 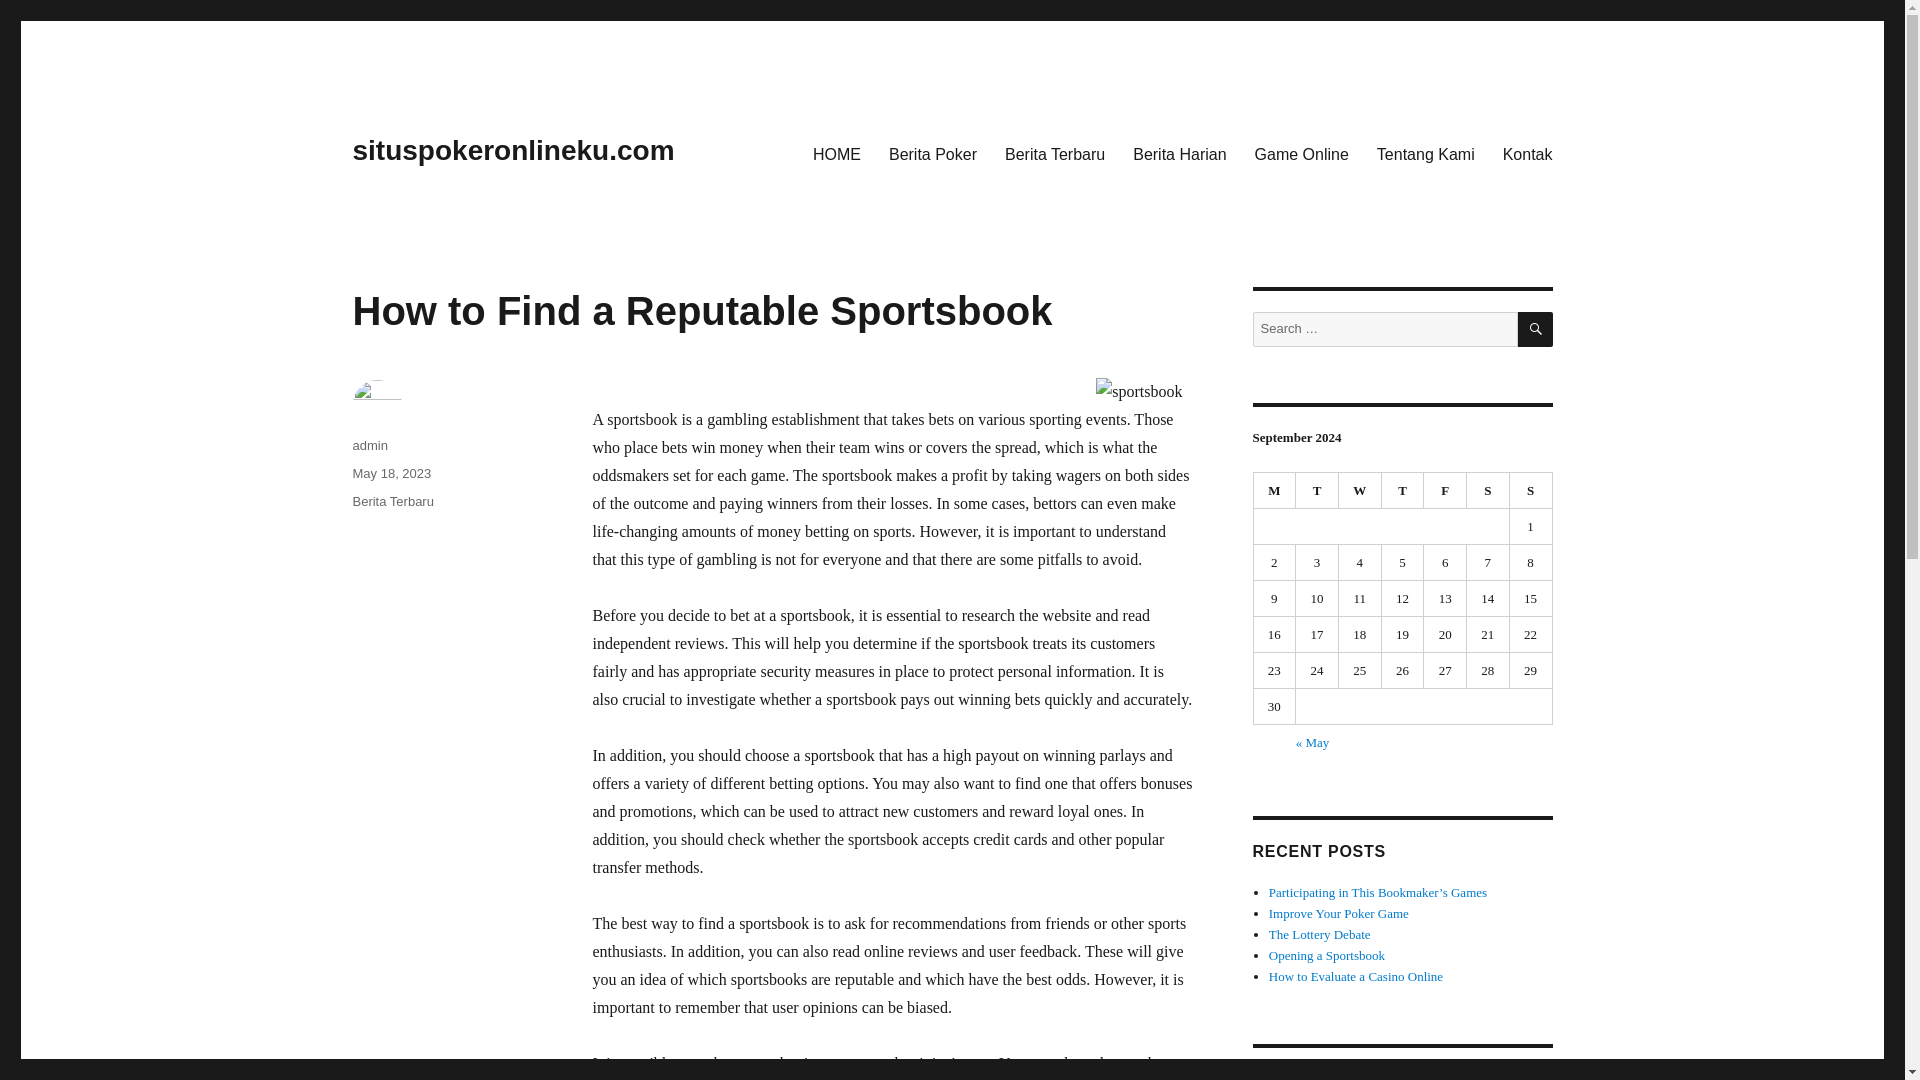 I want to click on Game Online, so click(x=1302, y=153).